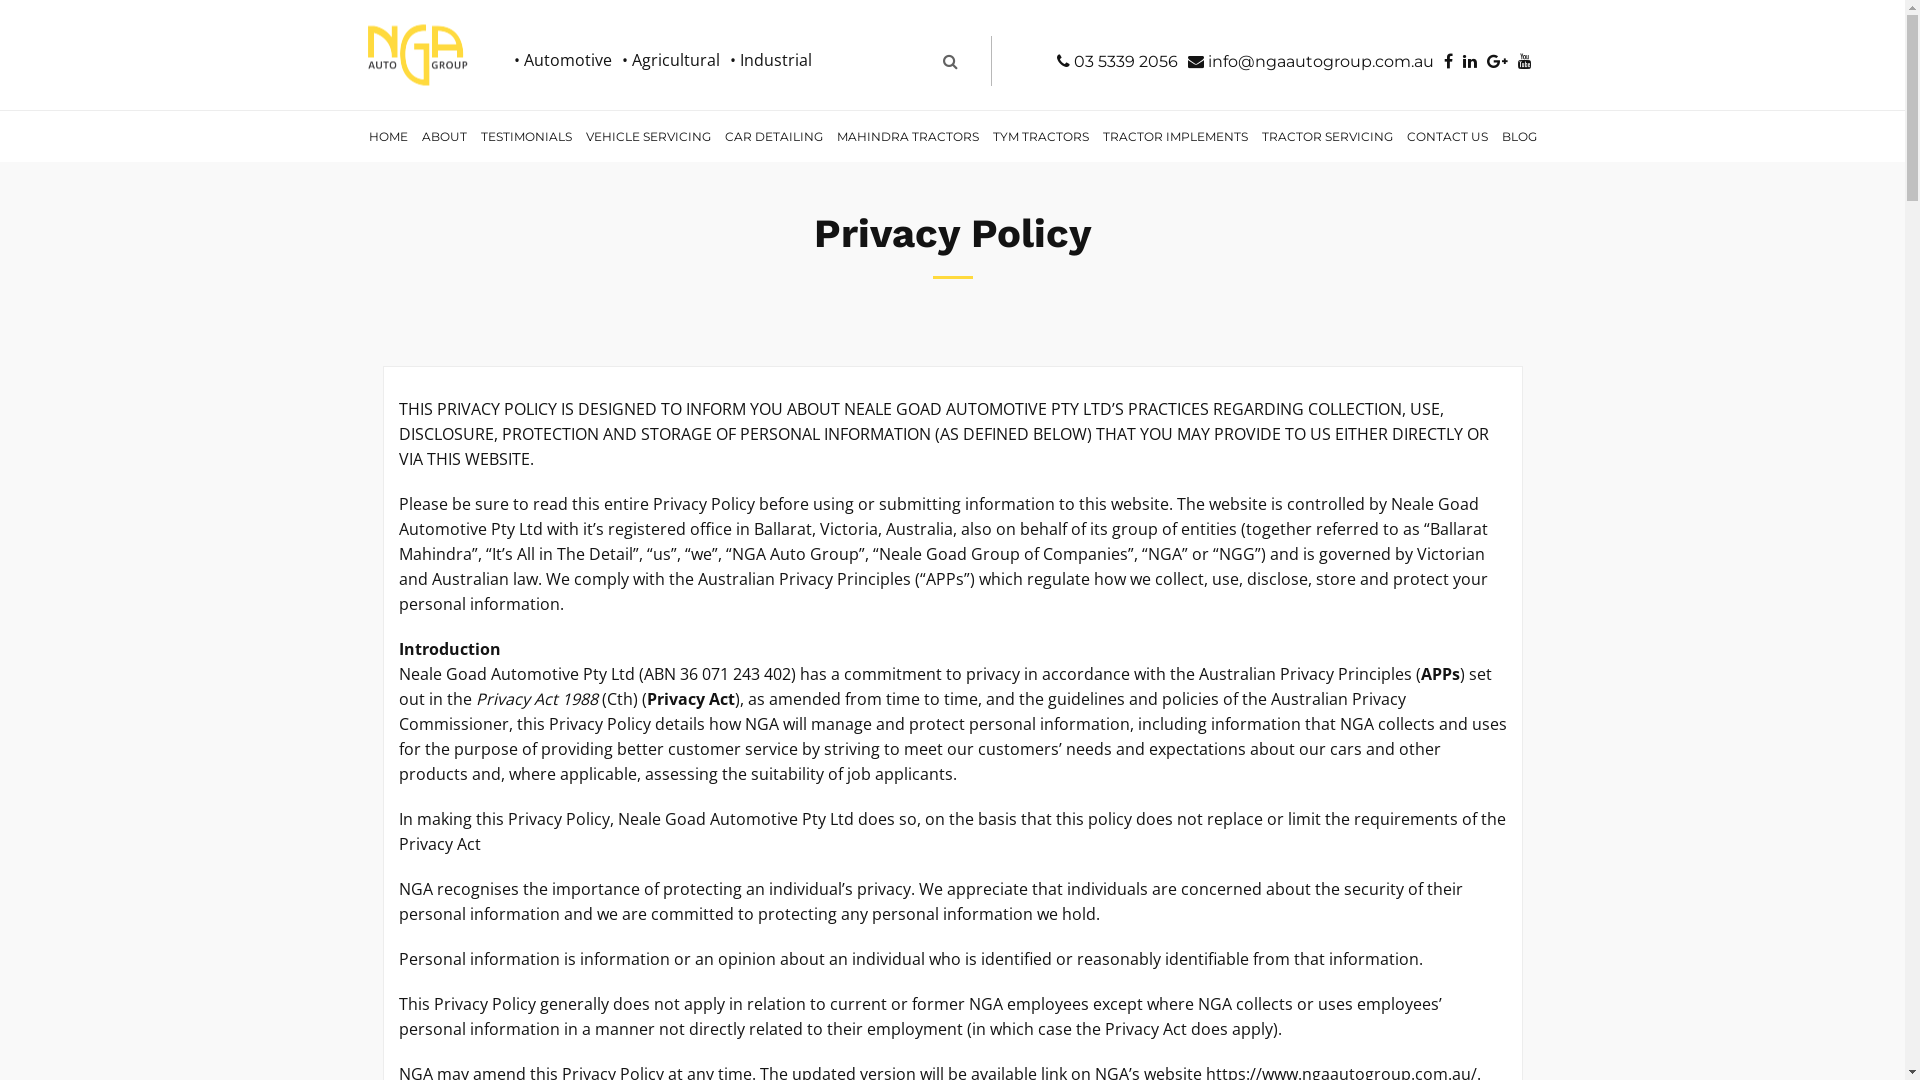 The height and width of the screenshot is (1080, 1920). Describe the element at coordinates (1498, 62) in the screenshot. I see `Find us on Google Plus` at that location.